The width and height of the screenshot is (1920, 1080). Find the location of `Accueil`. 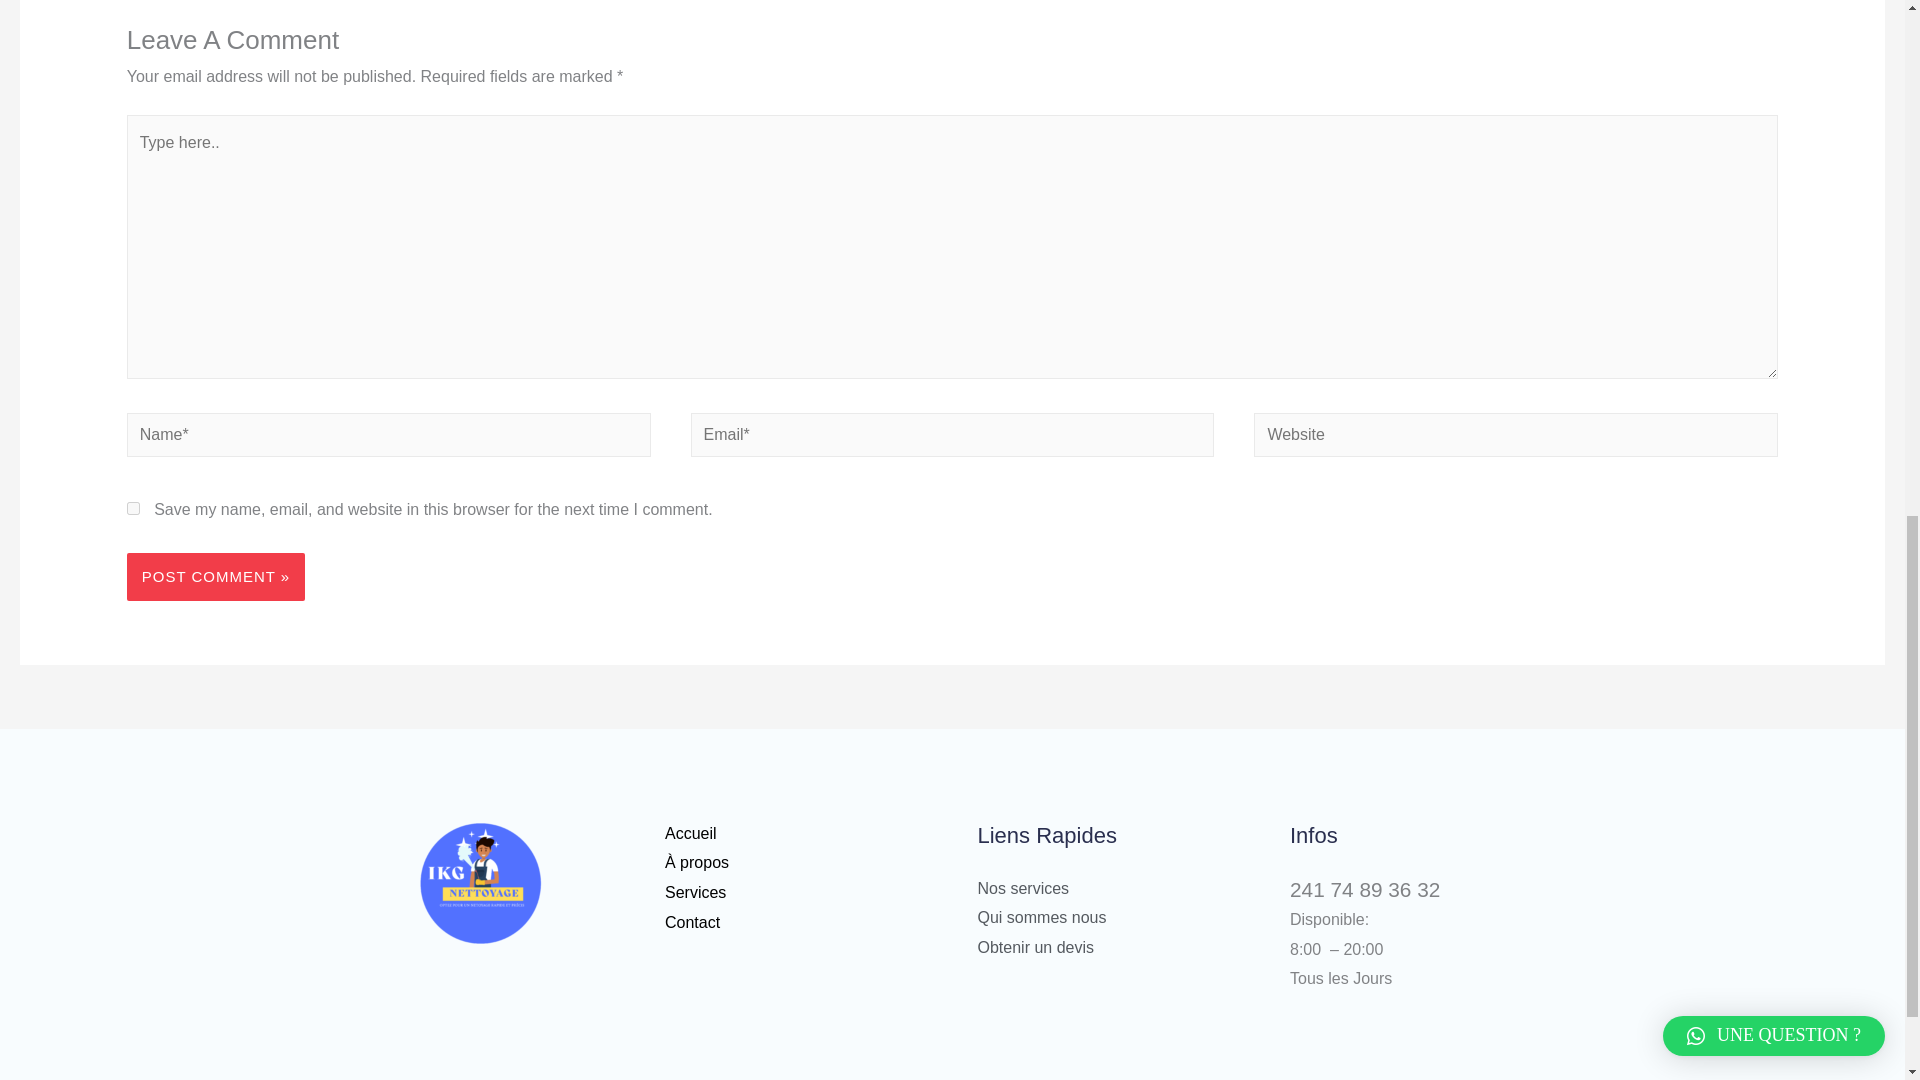

Accueil is located at coordinates (690, 834).